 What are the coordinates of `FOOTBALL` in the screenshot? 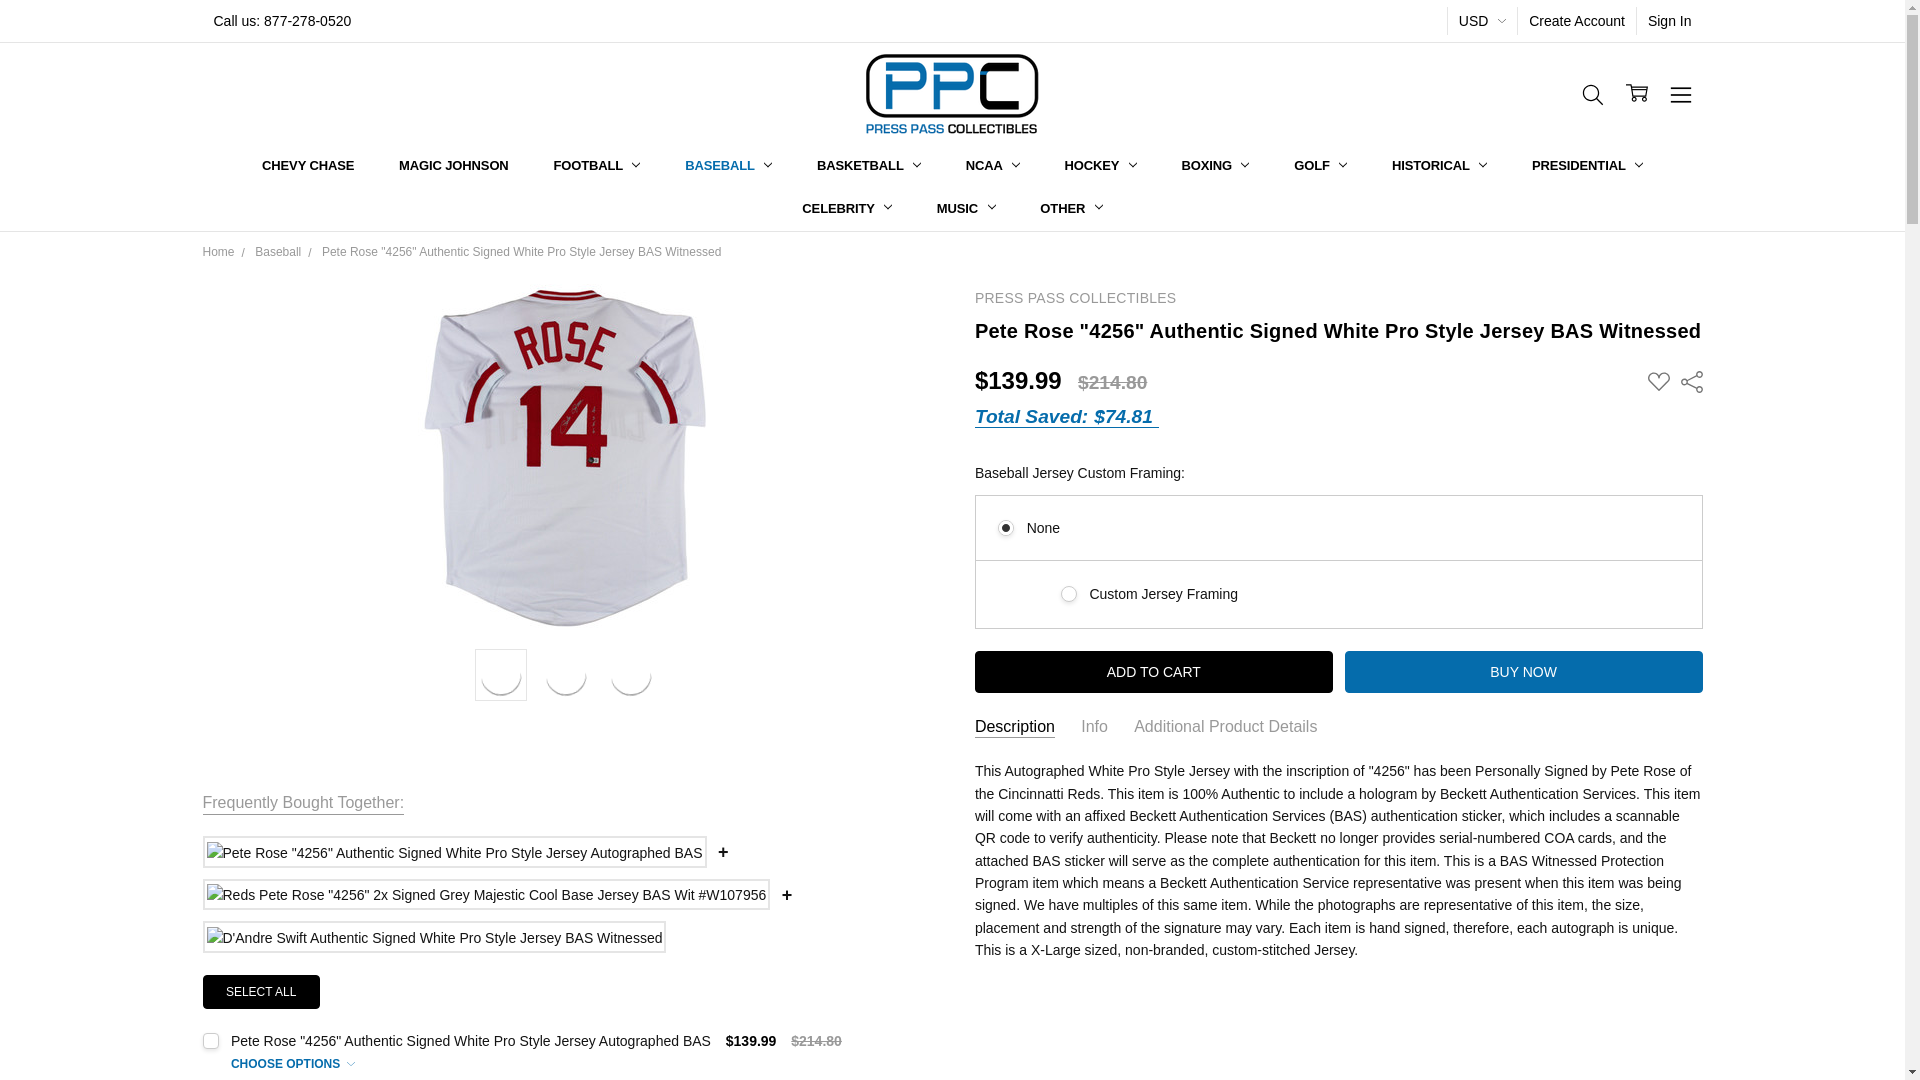 It's located at (596, 166).